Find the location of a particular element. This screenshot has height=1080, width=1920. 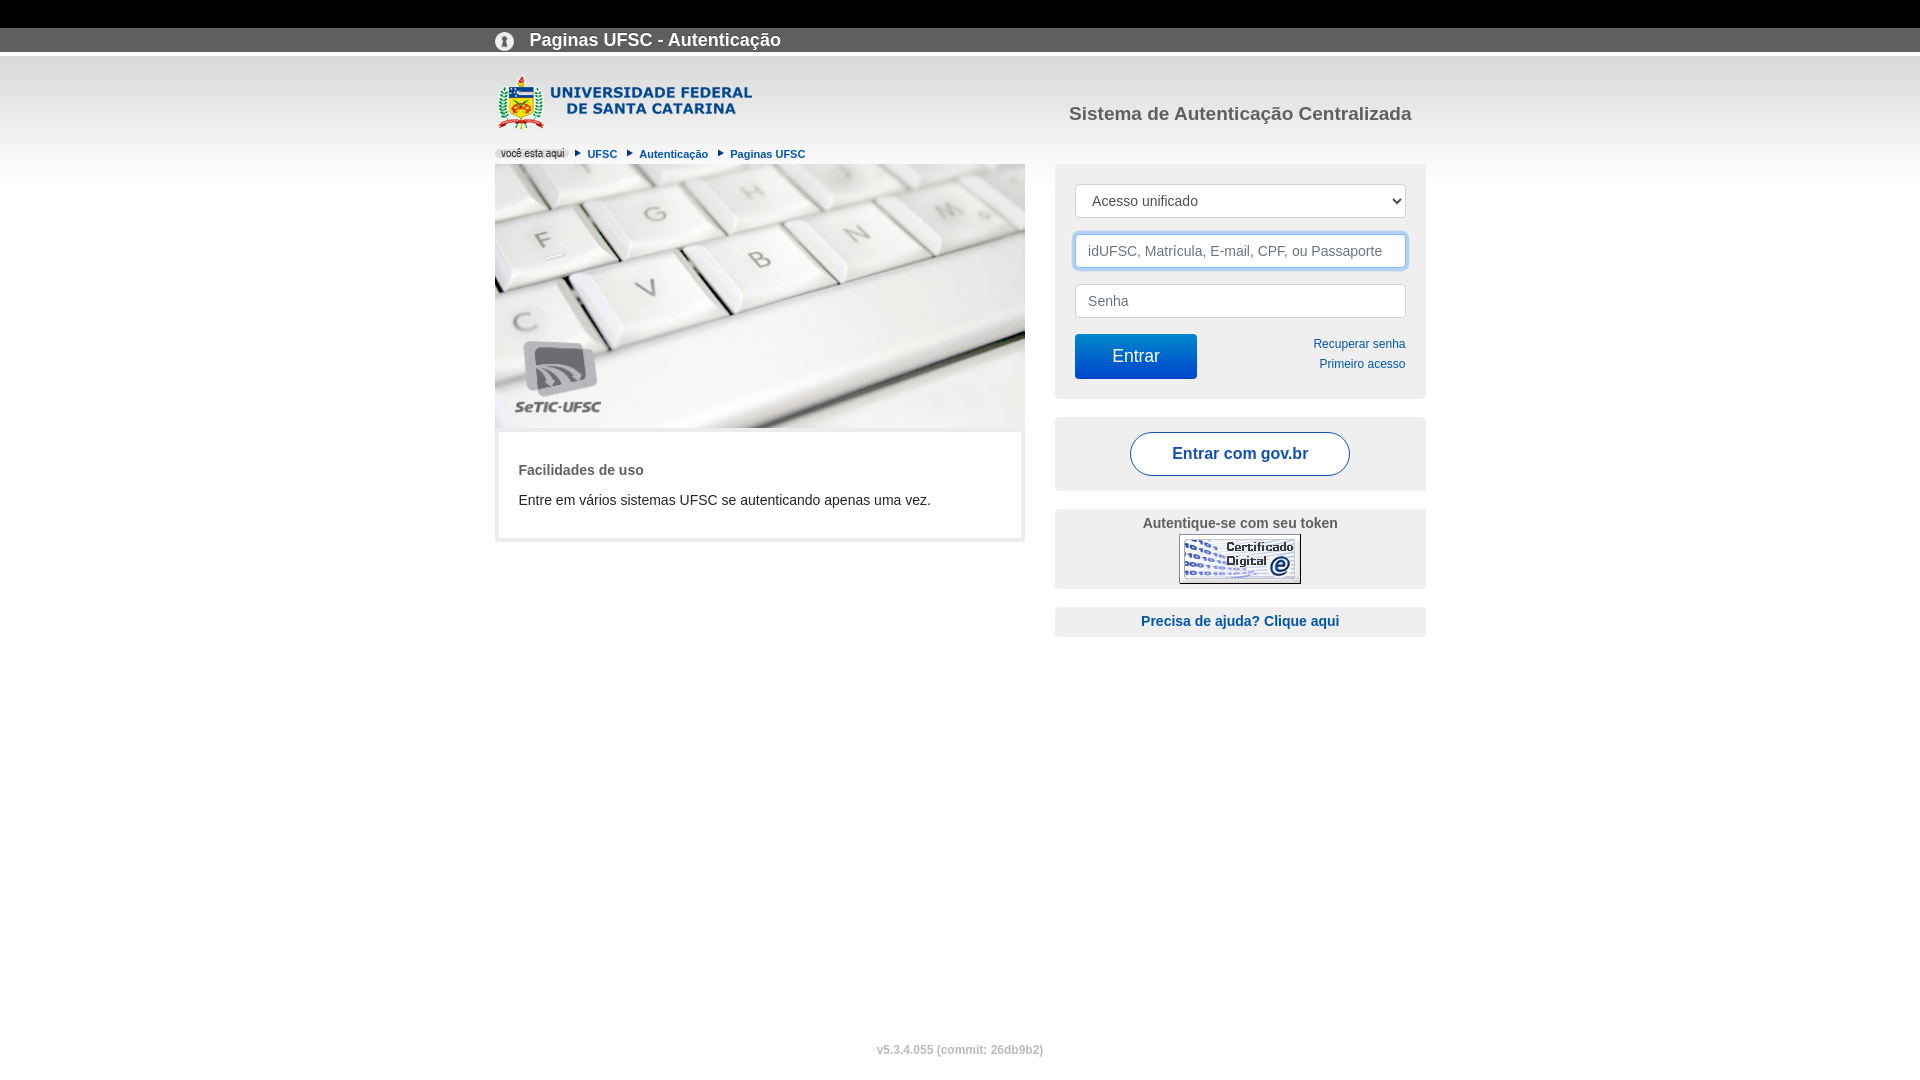

Primeiro acesso is located at coordinates (1362, 364).